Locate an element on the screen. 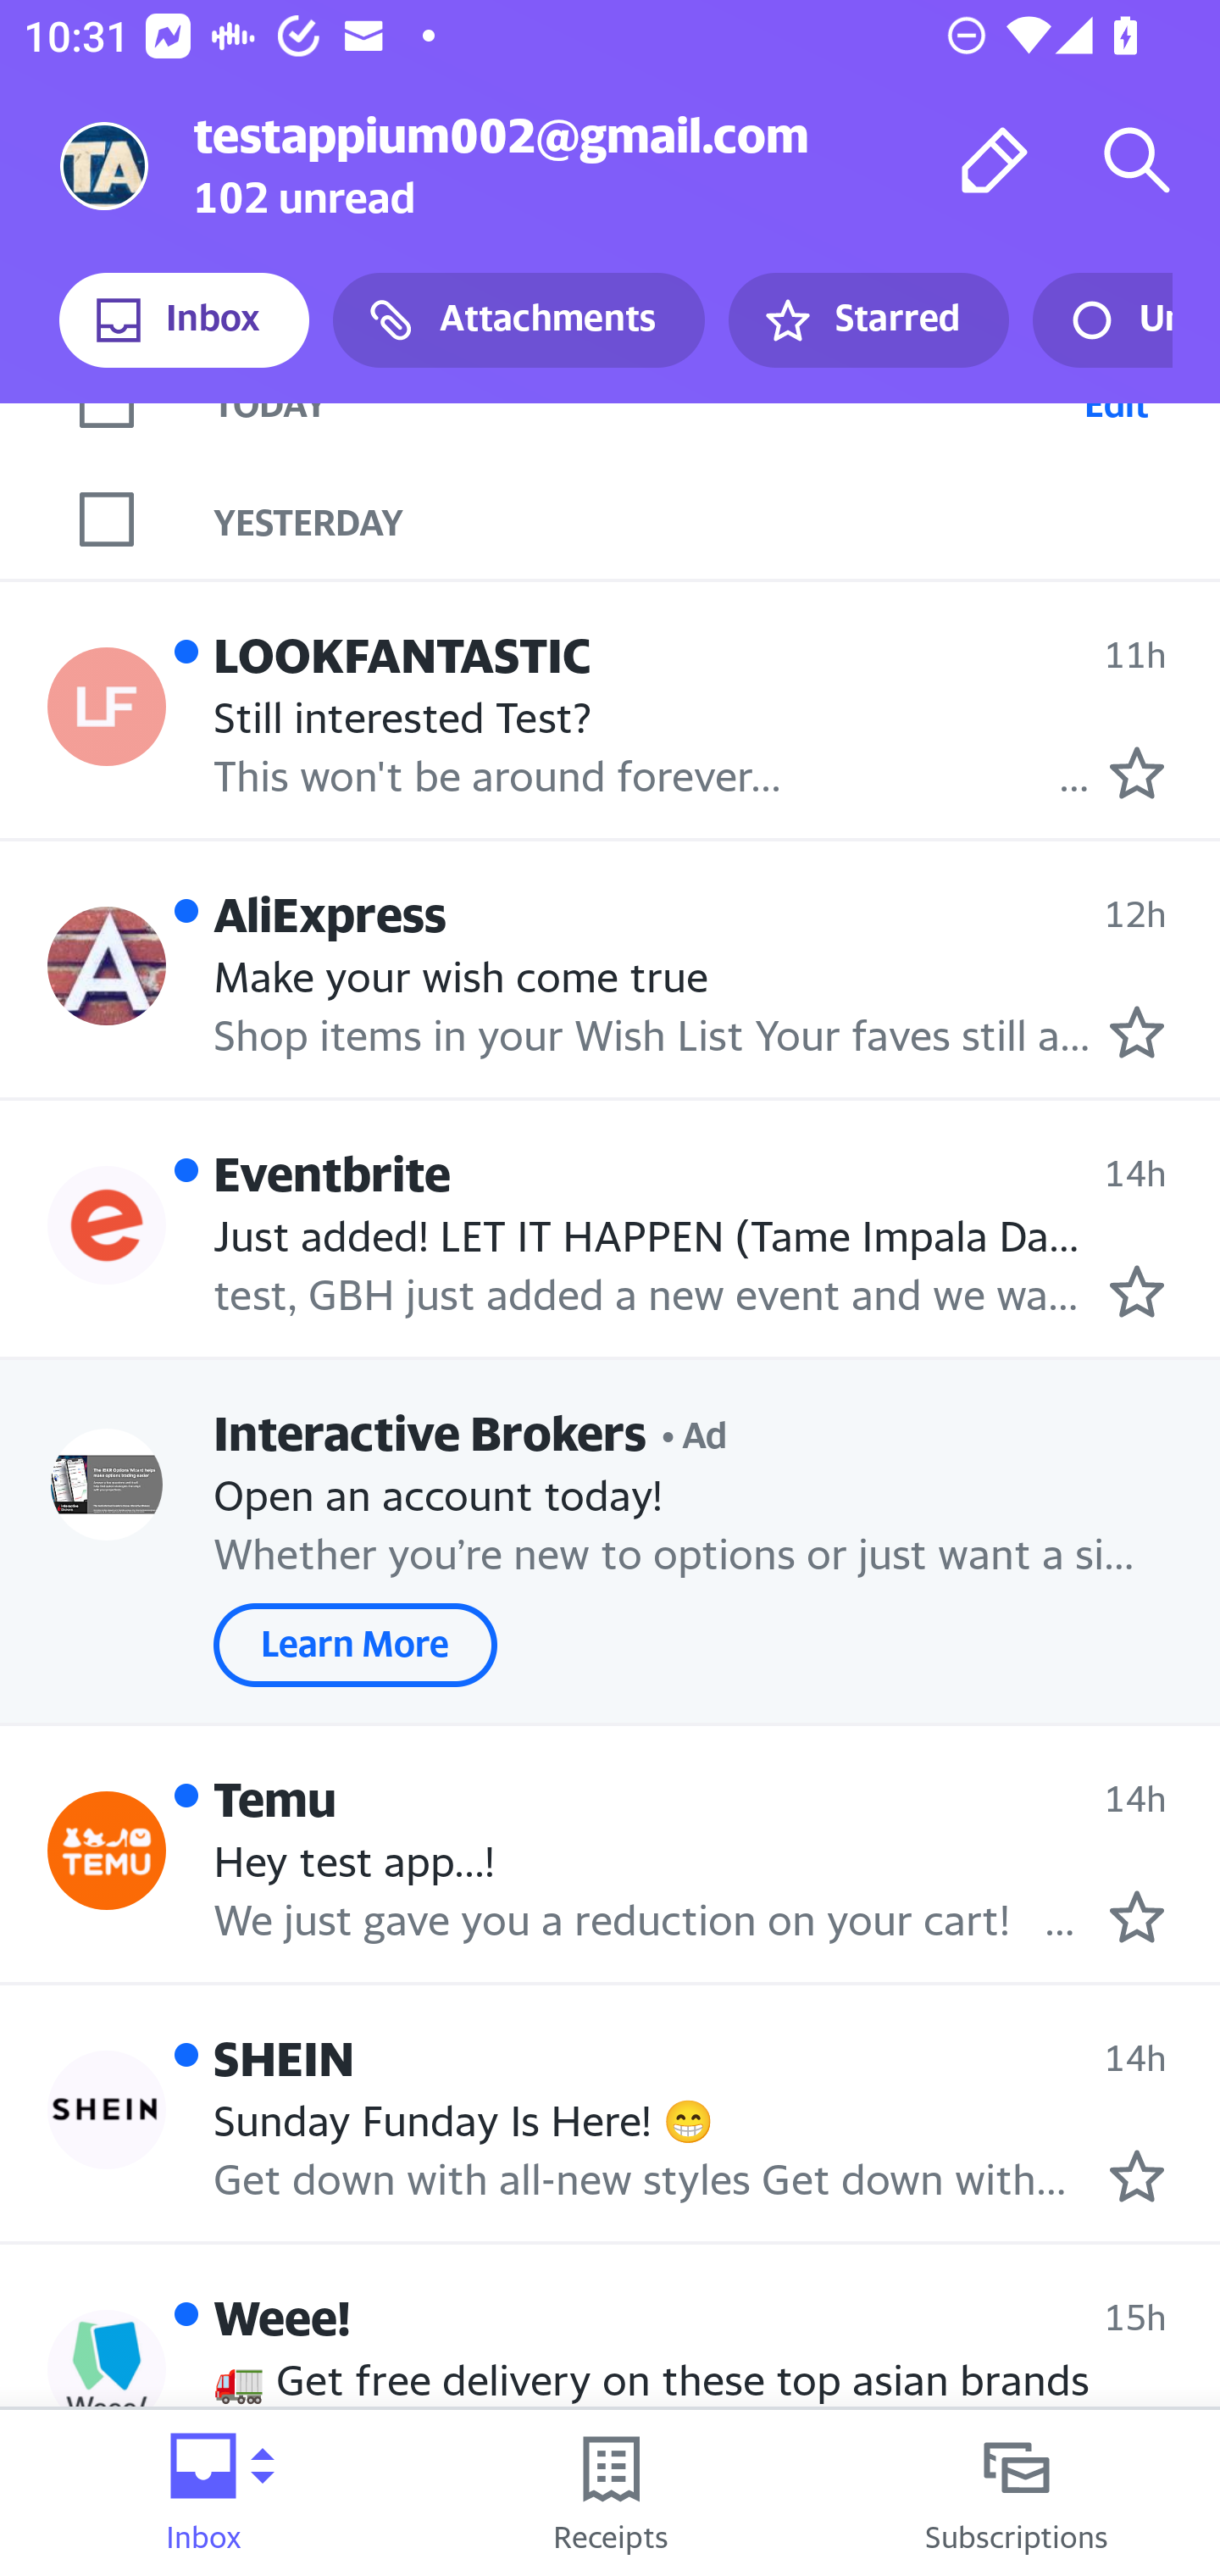 The height and width of the screenshot is (2576, 1220). Attachments is located at coordinates (518, 320).